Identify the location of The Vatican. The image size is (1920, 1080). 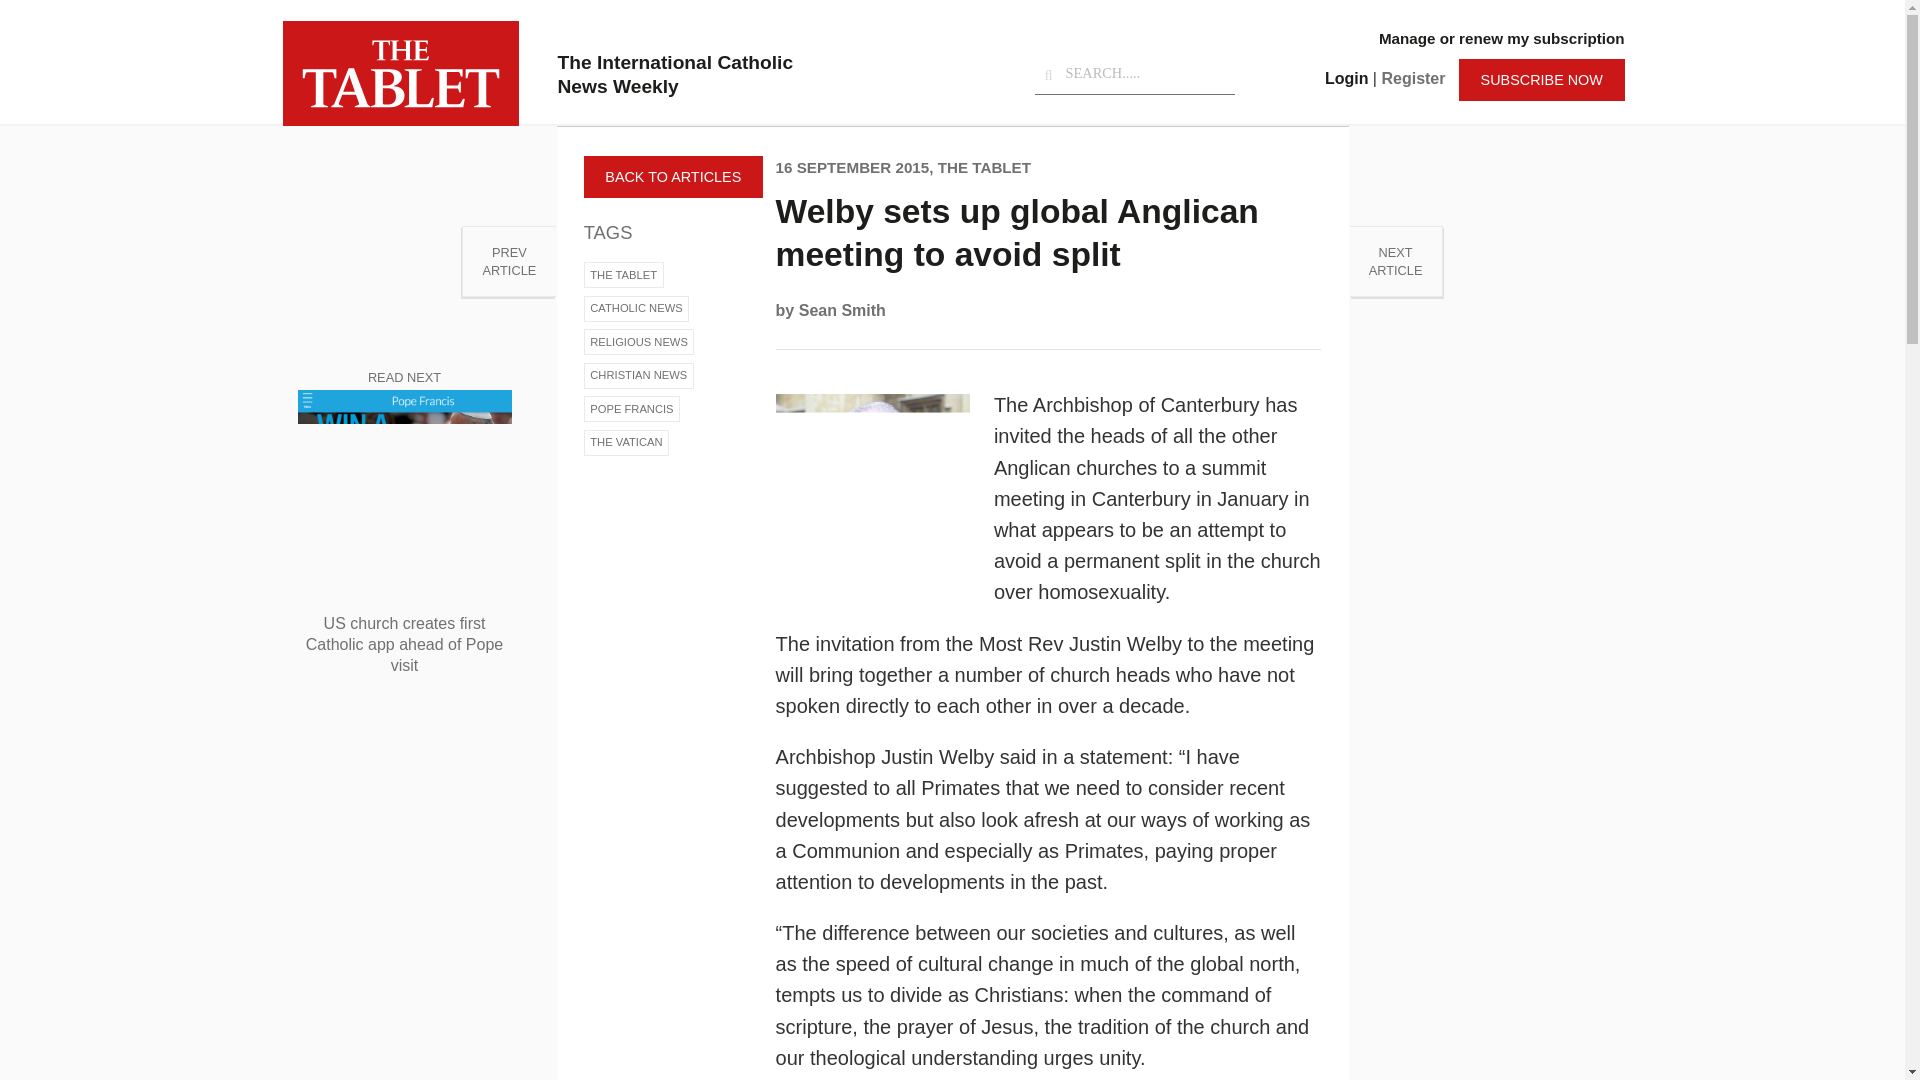
(626, 442).